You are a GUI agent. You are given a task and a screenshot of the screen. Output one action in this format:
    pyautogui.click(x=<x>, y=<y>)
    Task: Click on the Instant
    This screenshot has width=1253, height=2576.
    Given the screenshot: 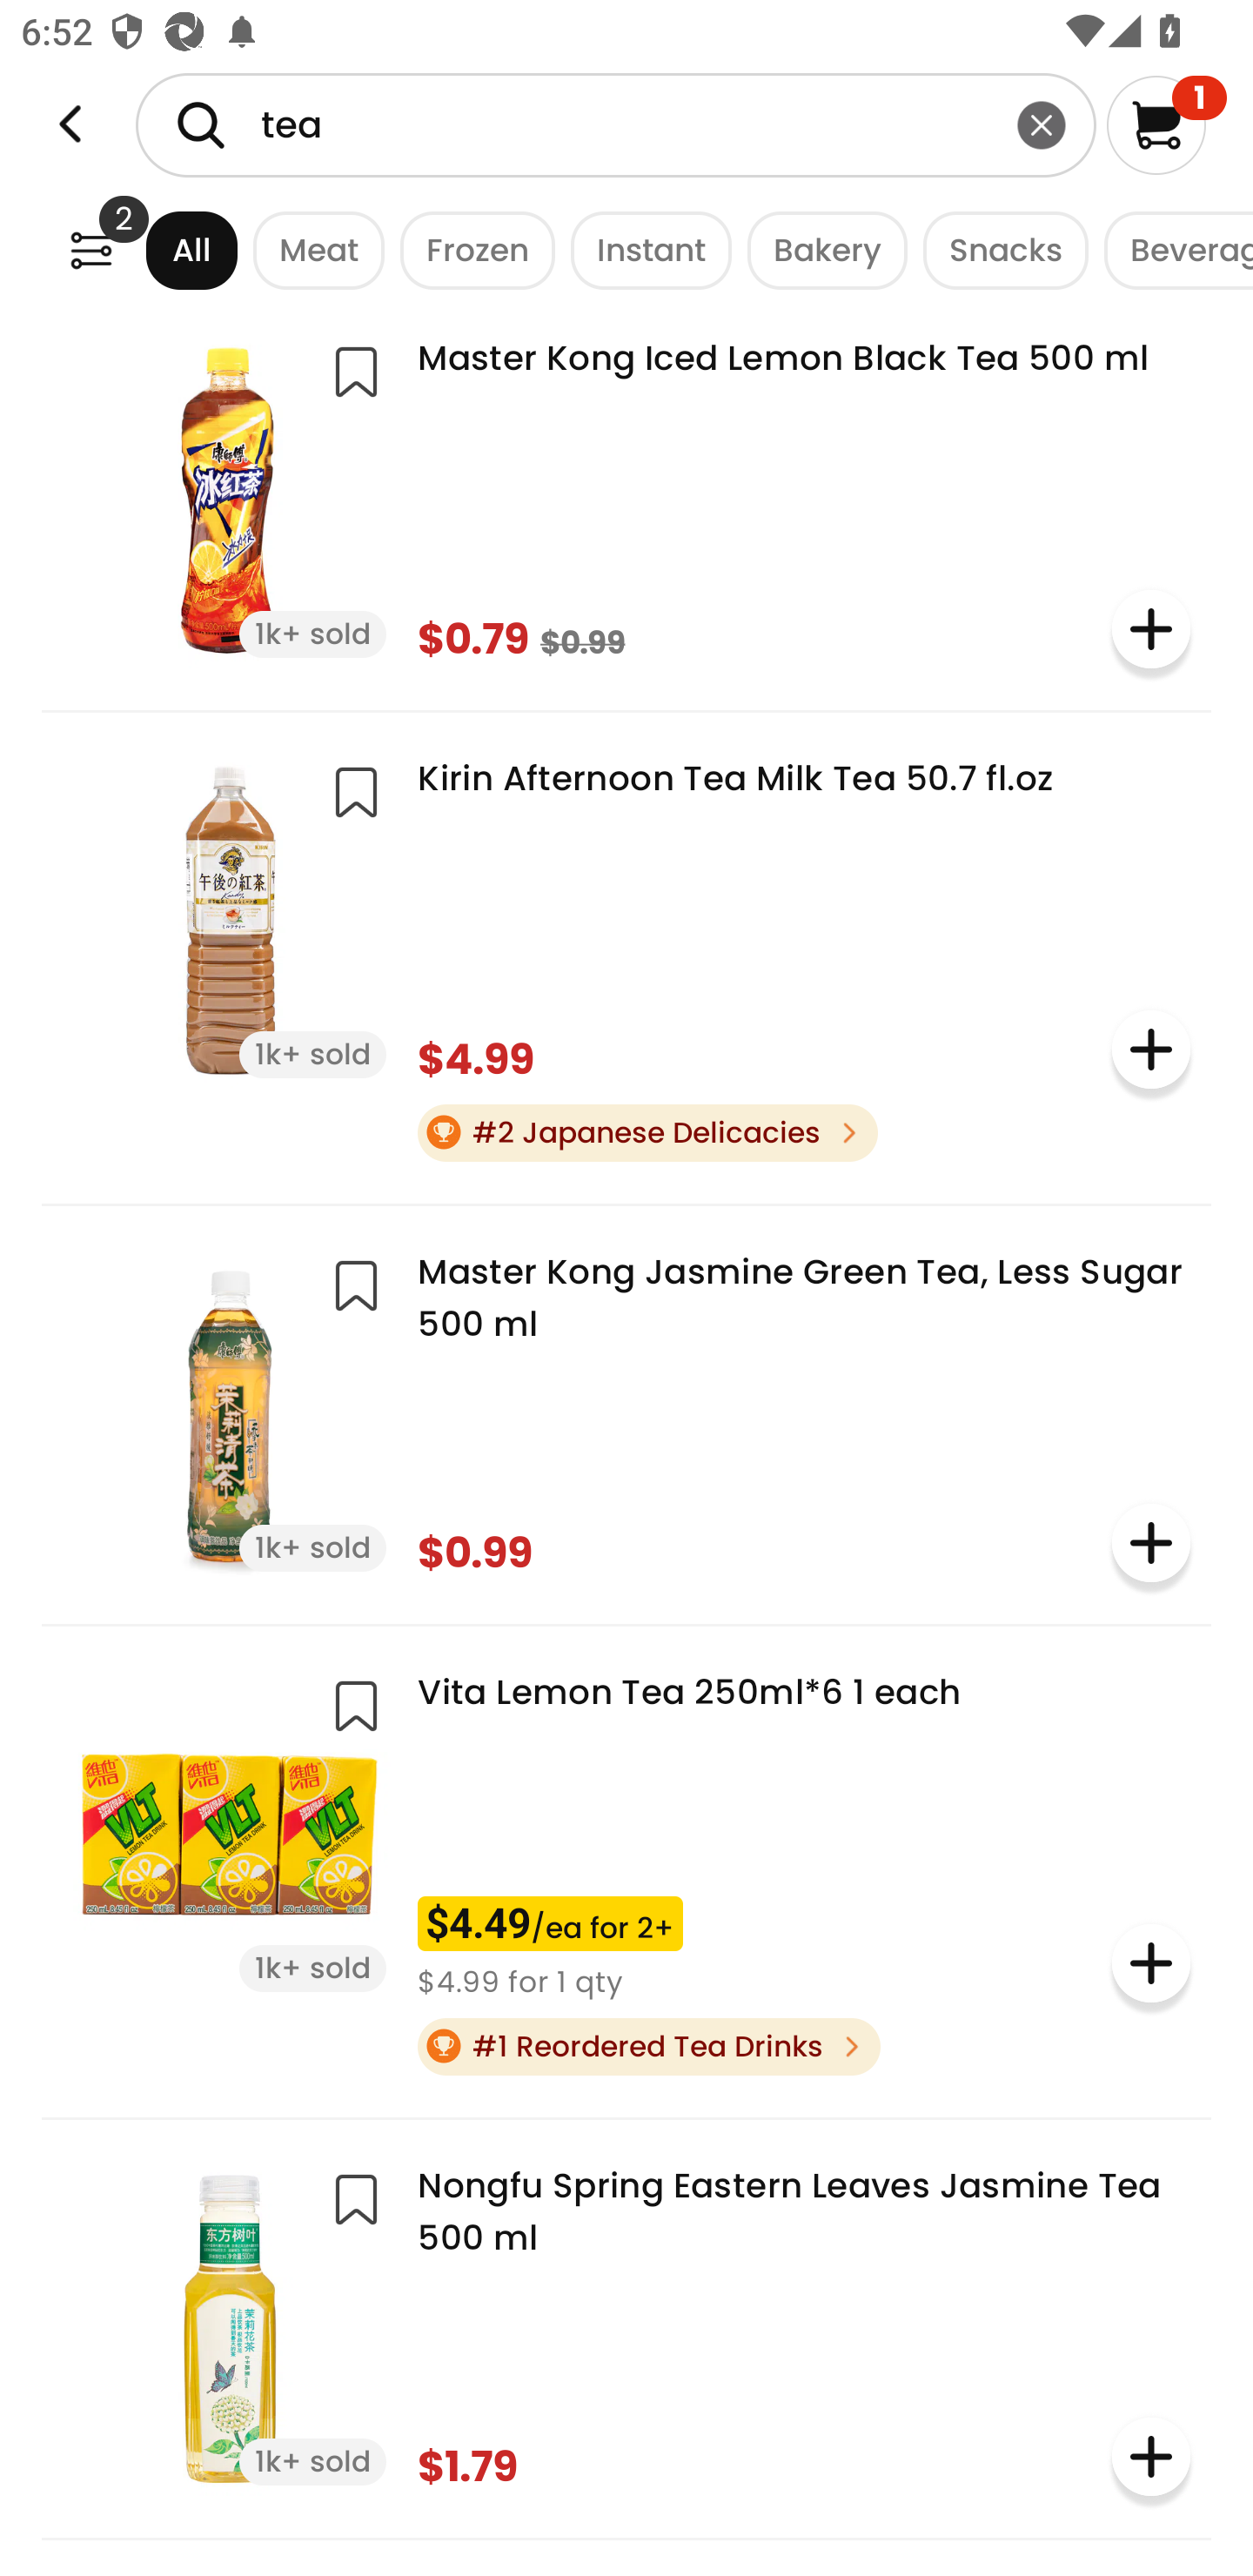 What is the action you would take?
    pyautogui.click(x=642, y=249)
    